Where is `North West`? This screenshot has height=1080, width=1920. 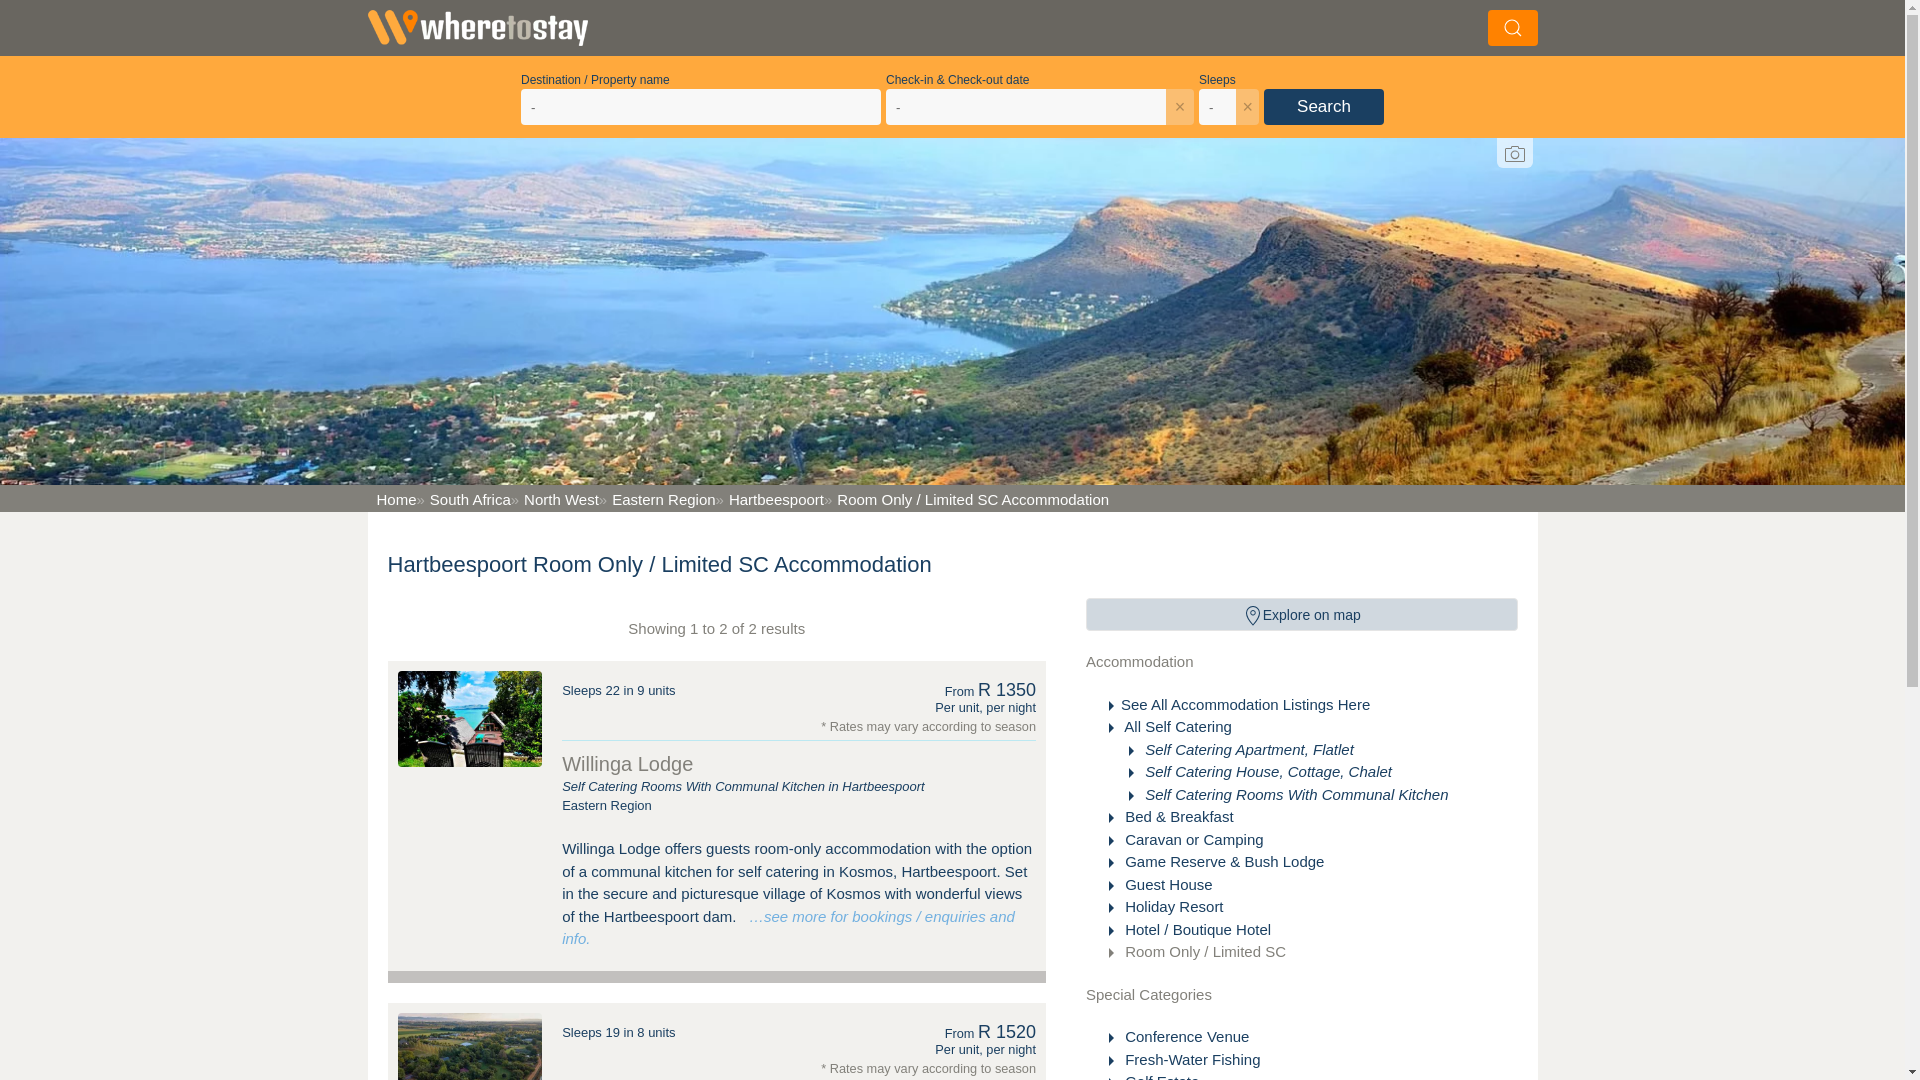
North West is located at coordinates (554, 499).